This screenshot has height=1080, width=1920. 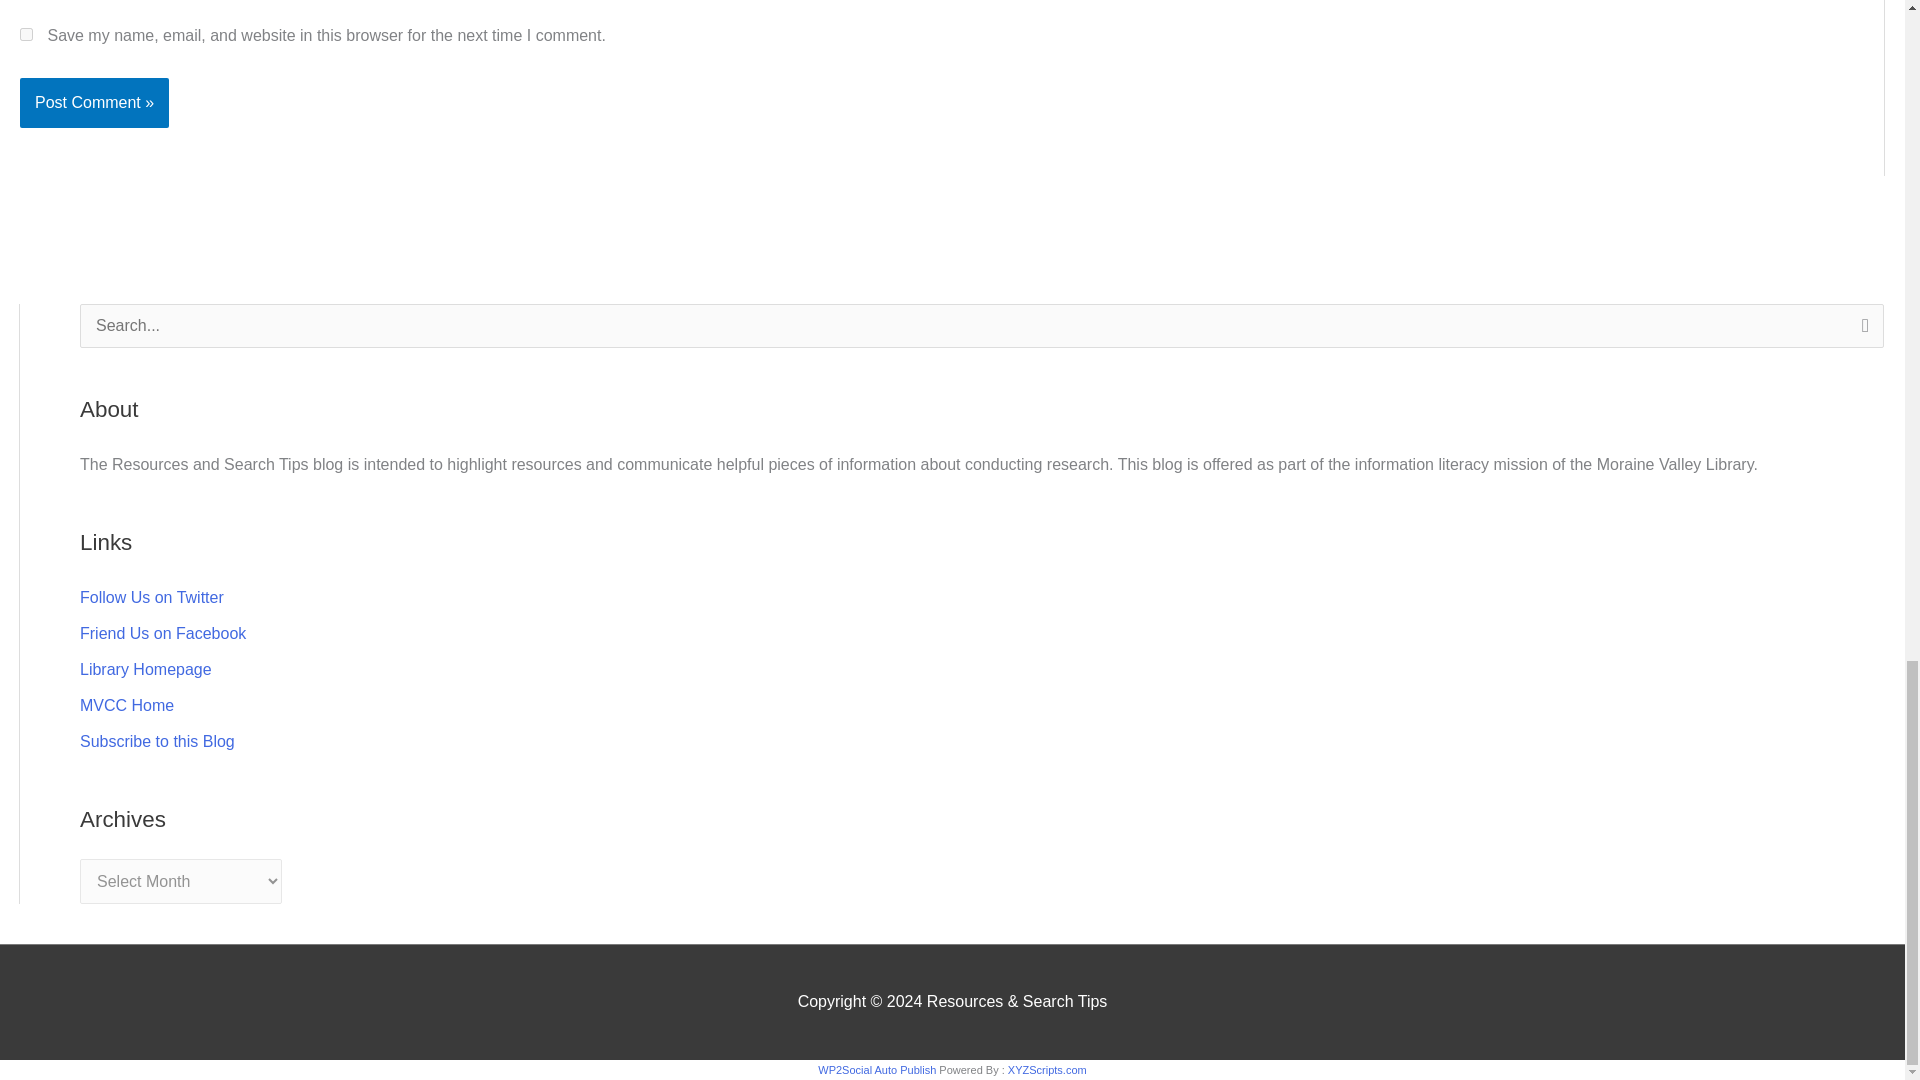 What do you see at coordinates (146, 669) in the screenshot?
I see `Library Homepage` at bounding box center [146, 669].